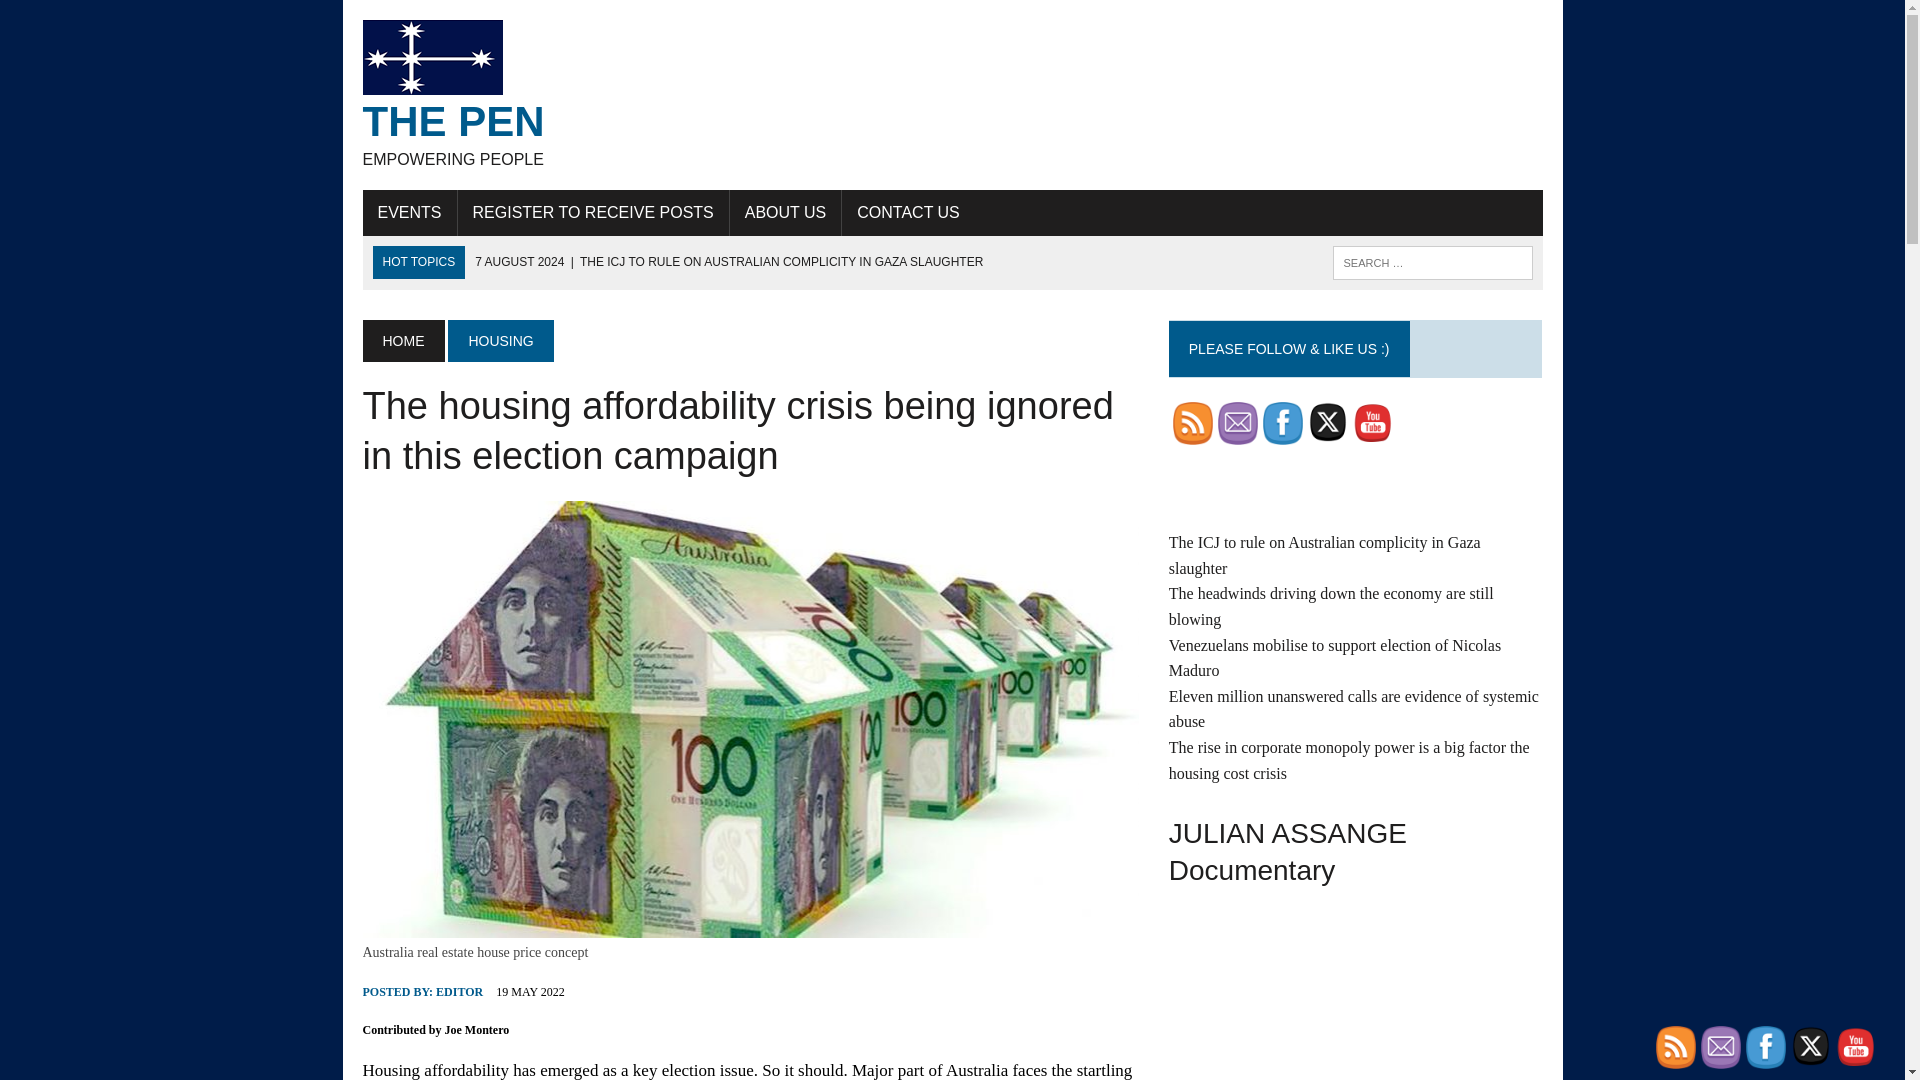  Describe the element at coordinates (1327, 421) in the screenshot. I see `Twitter` at that location.